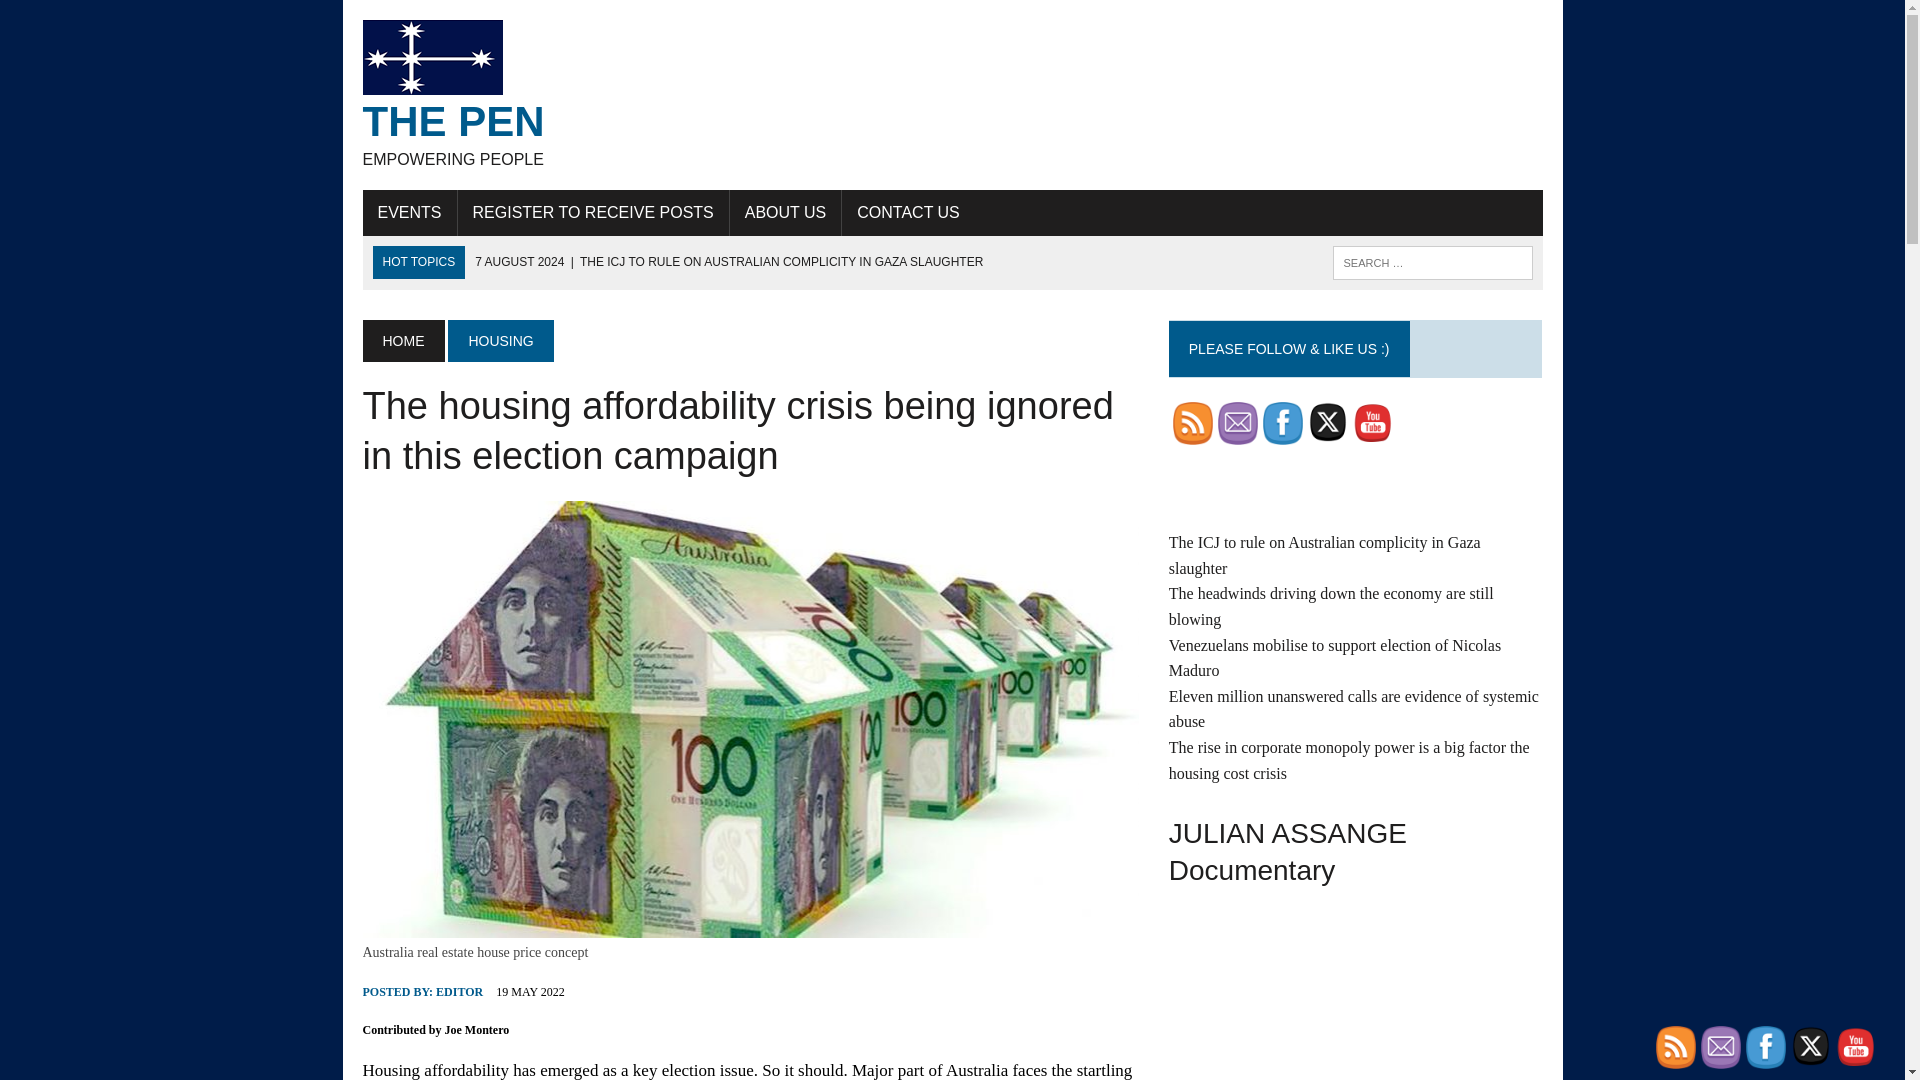  Describe the element at coordinates (1327, 421) in the screenshot. I see `Twitter` at that location.